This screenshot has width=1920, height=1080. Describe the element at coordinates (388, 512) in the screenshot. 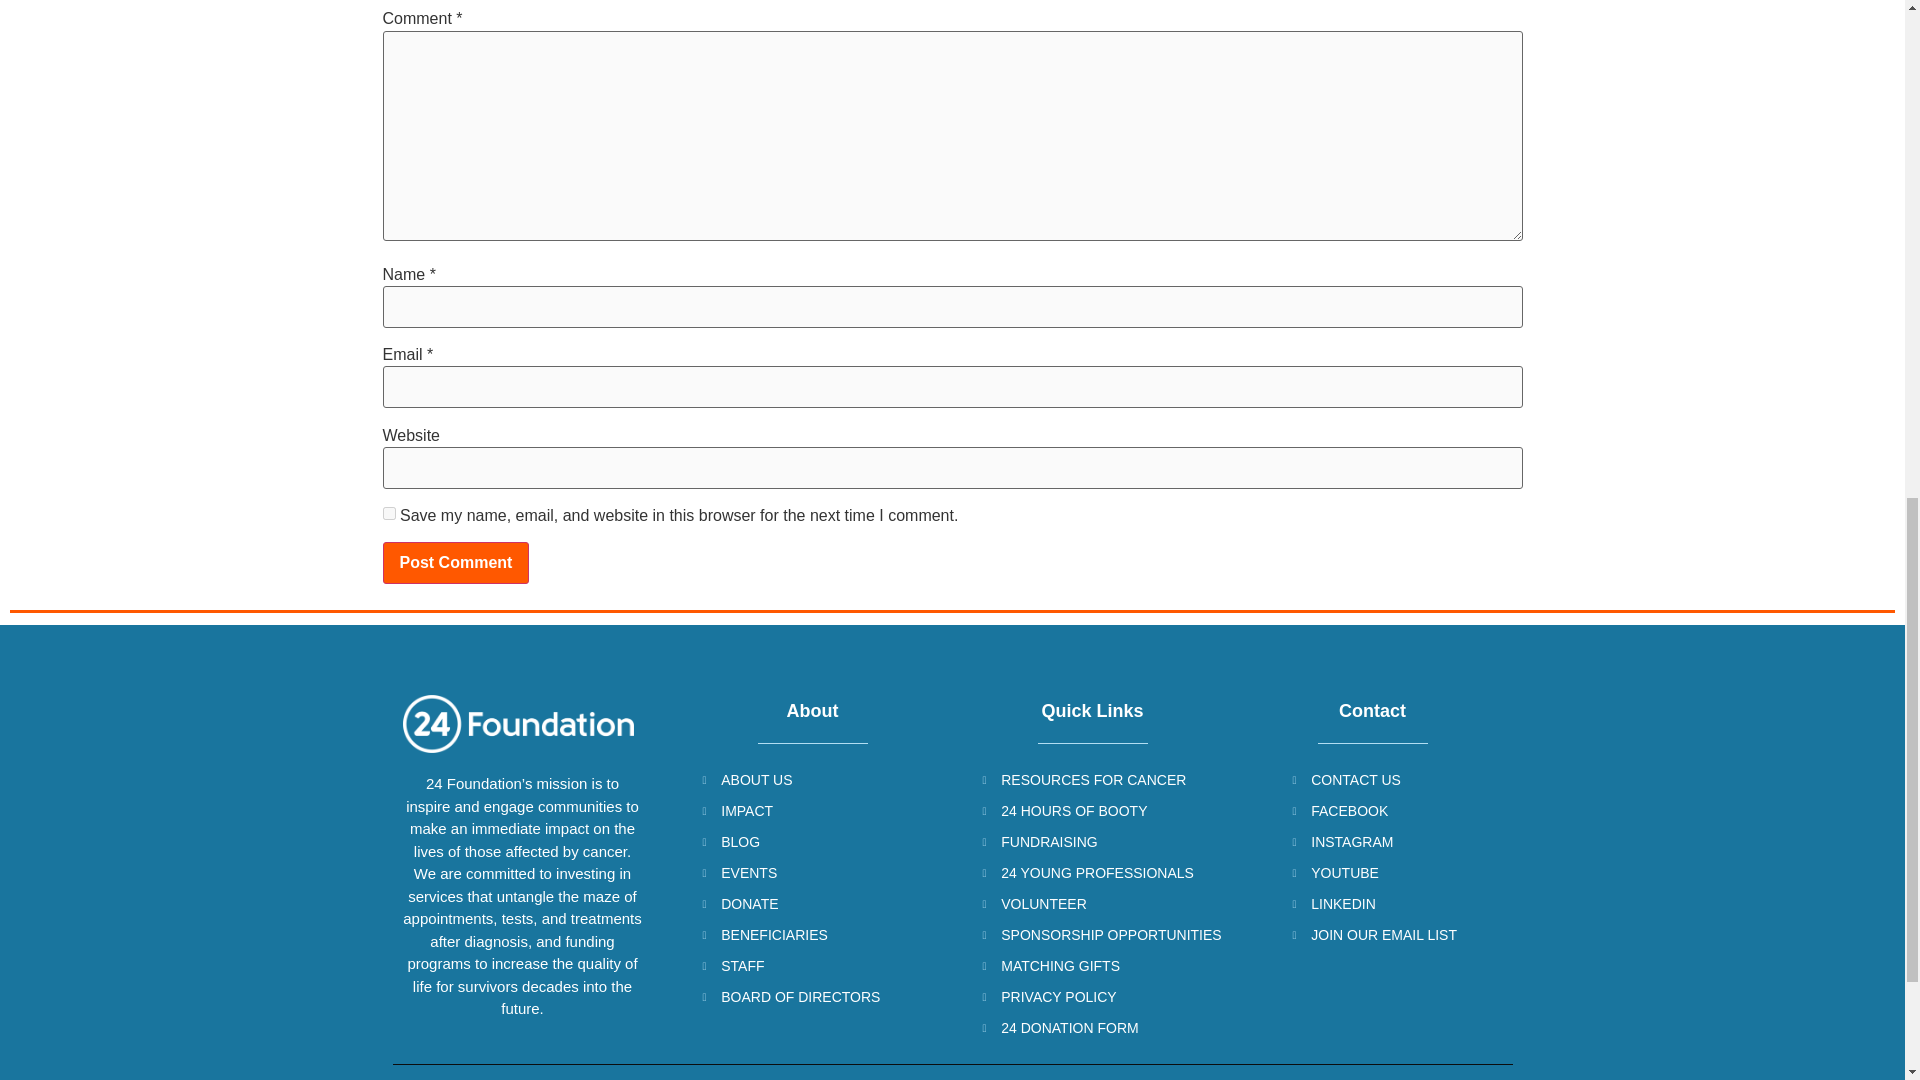

I see `yes` at that location.